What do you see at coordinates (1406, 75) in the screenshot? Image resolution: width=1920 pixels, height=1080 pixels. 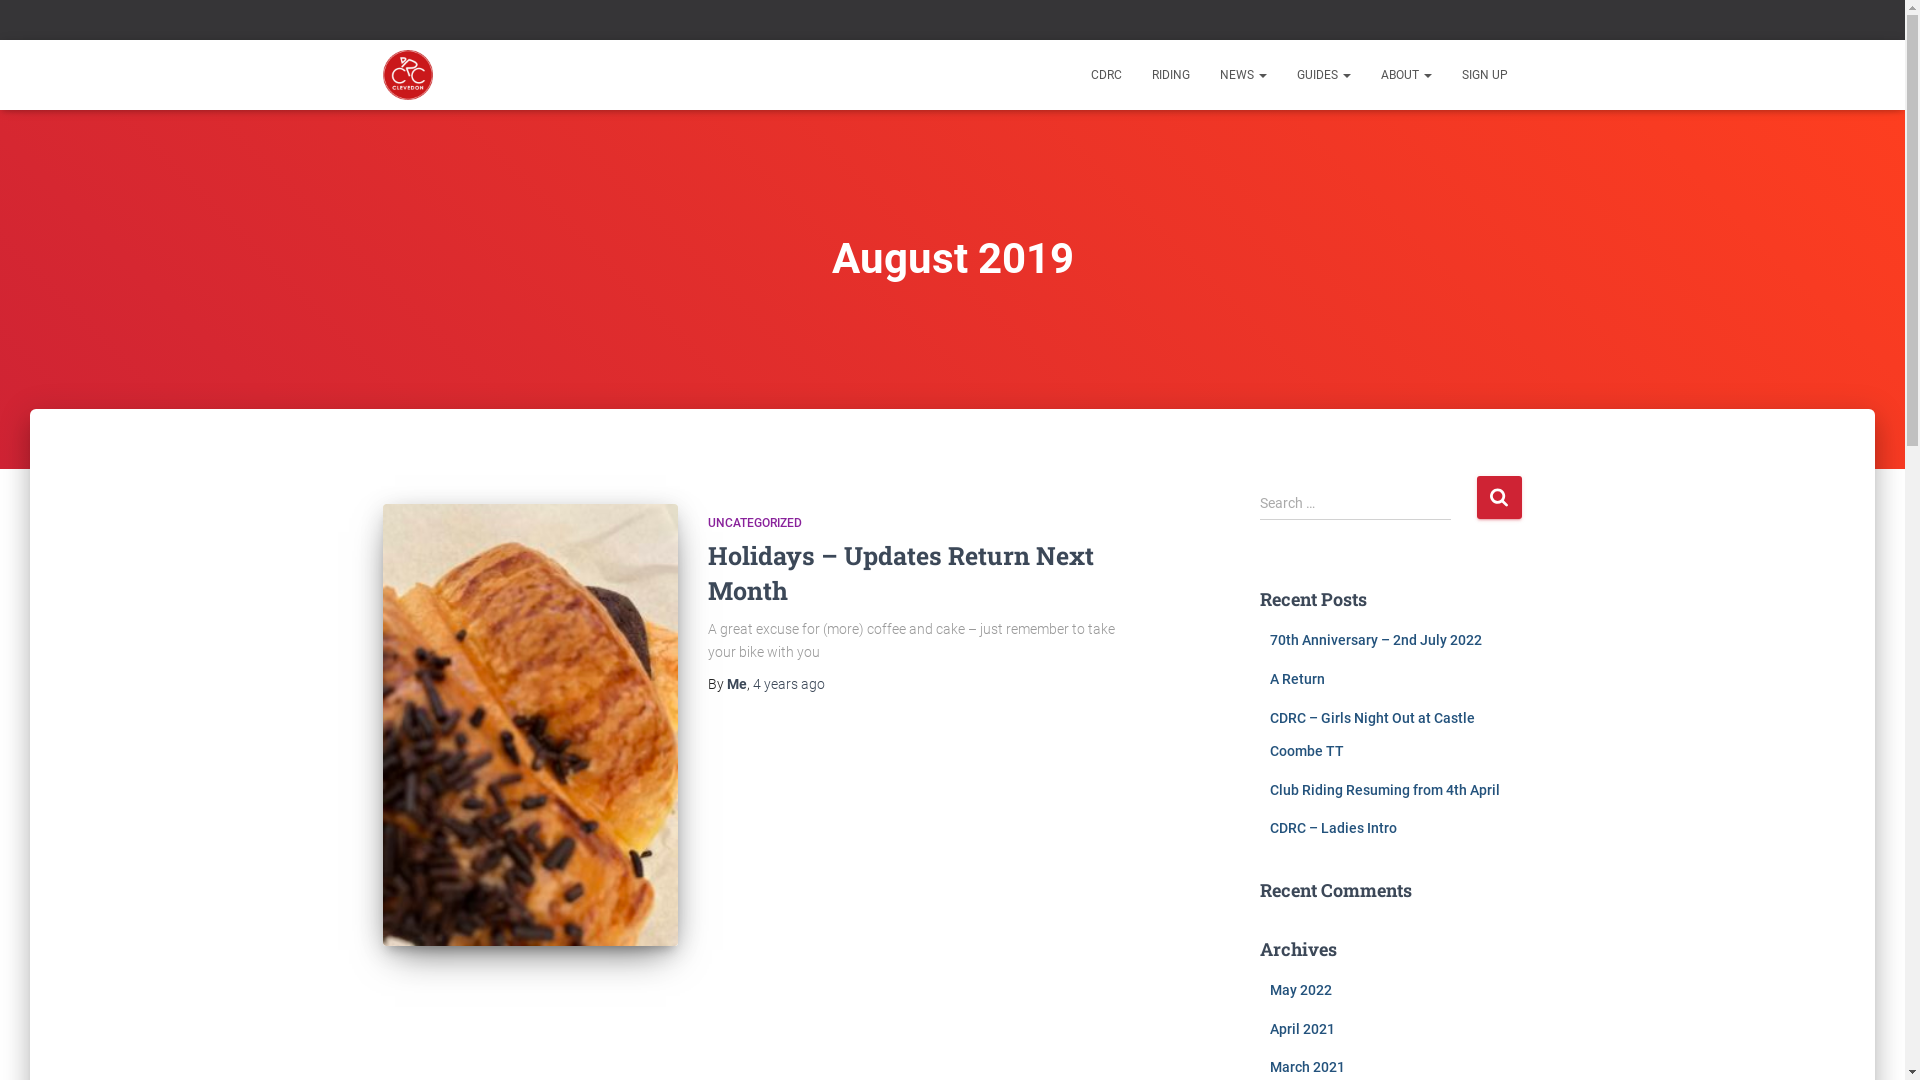 I see `ABOUT` at bounding box center [1406, 75].